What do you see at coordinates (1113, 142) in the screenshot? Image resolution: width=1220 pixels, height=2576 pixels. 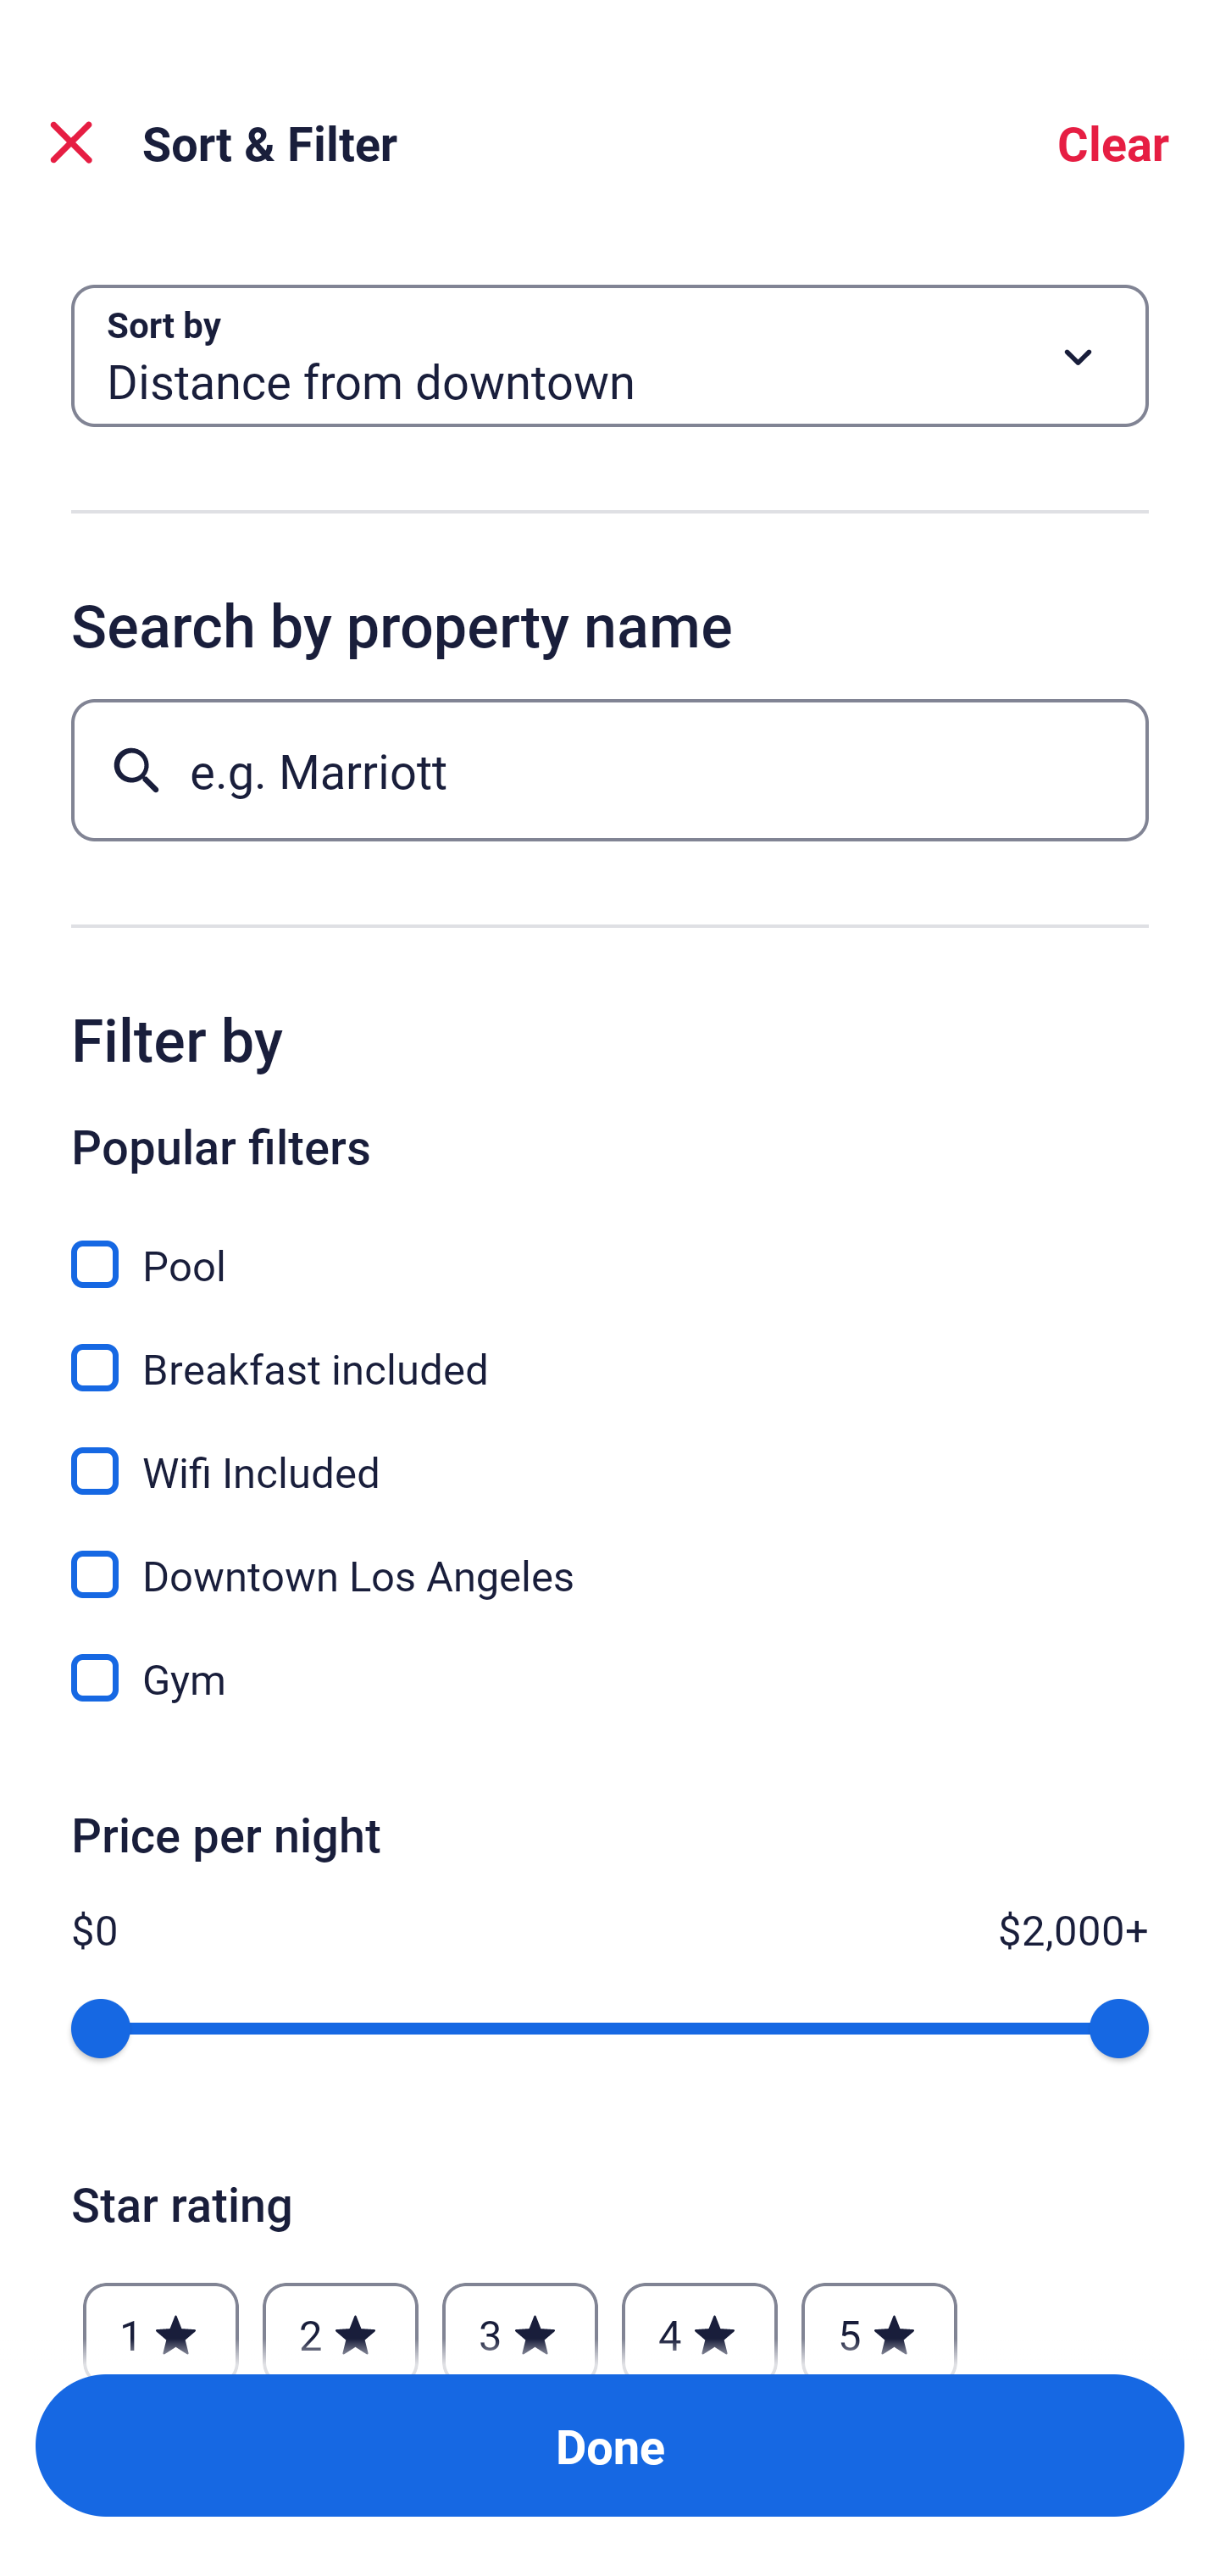 I see `Clear` at bounding box center [1113, 142].